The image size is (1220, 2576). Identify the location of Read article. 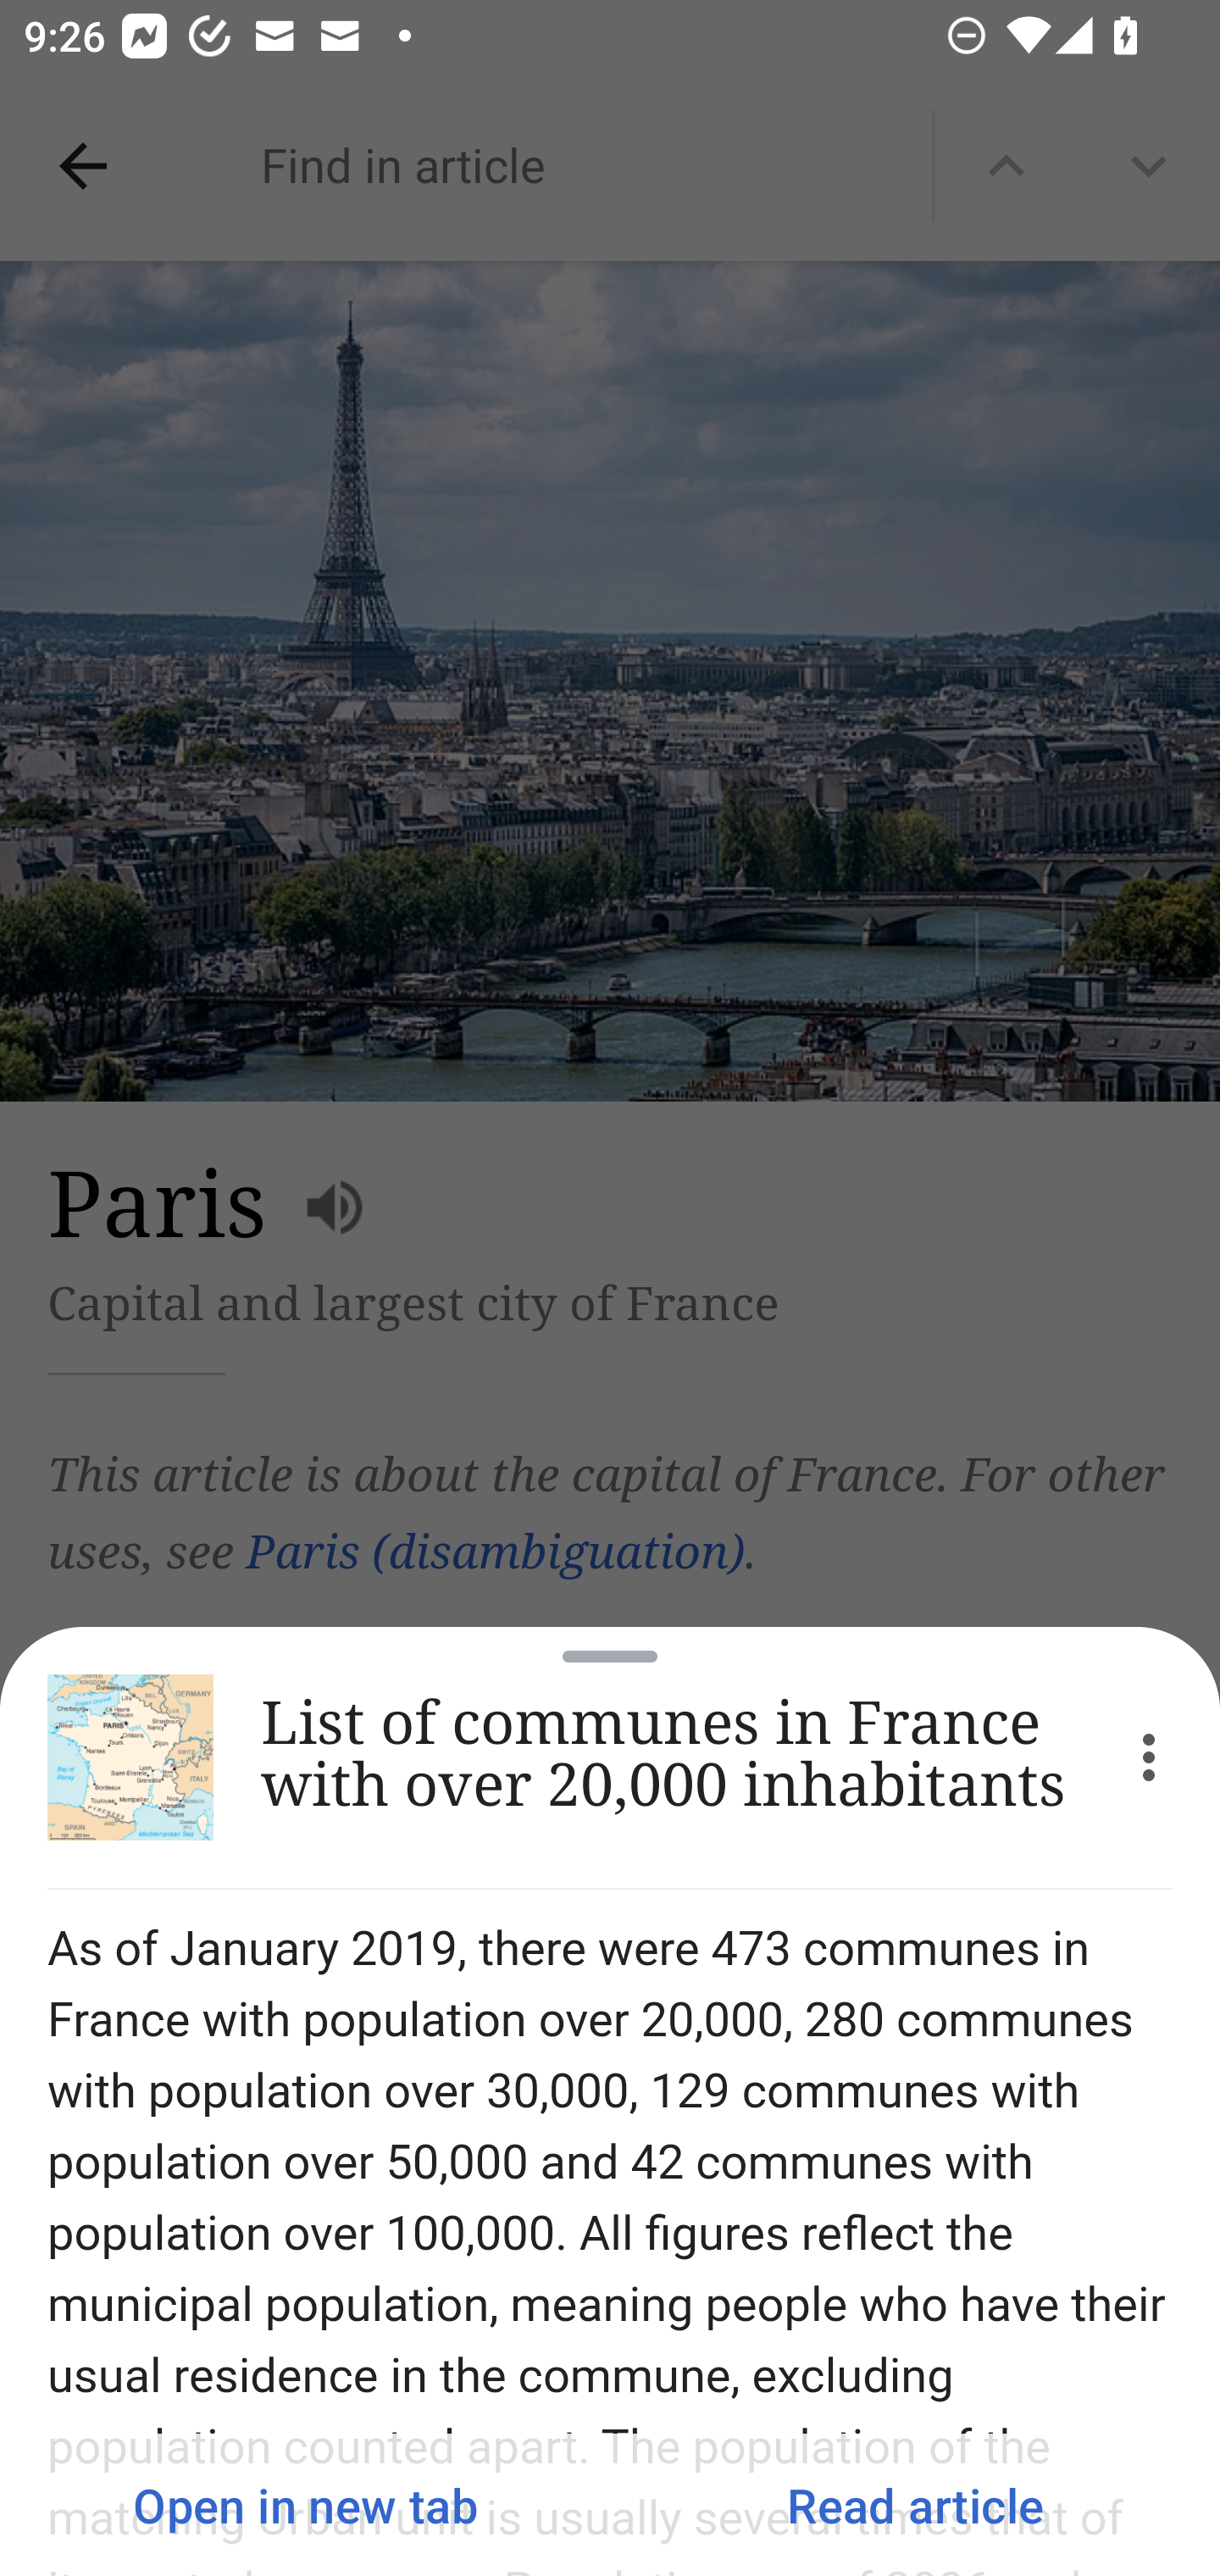
(915, 2505).